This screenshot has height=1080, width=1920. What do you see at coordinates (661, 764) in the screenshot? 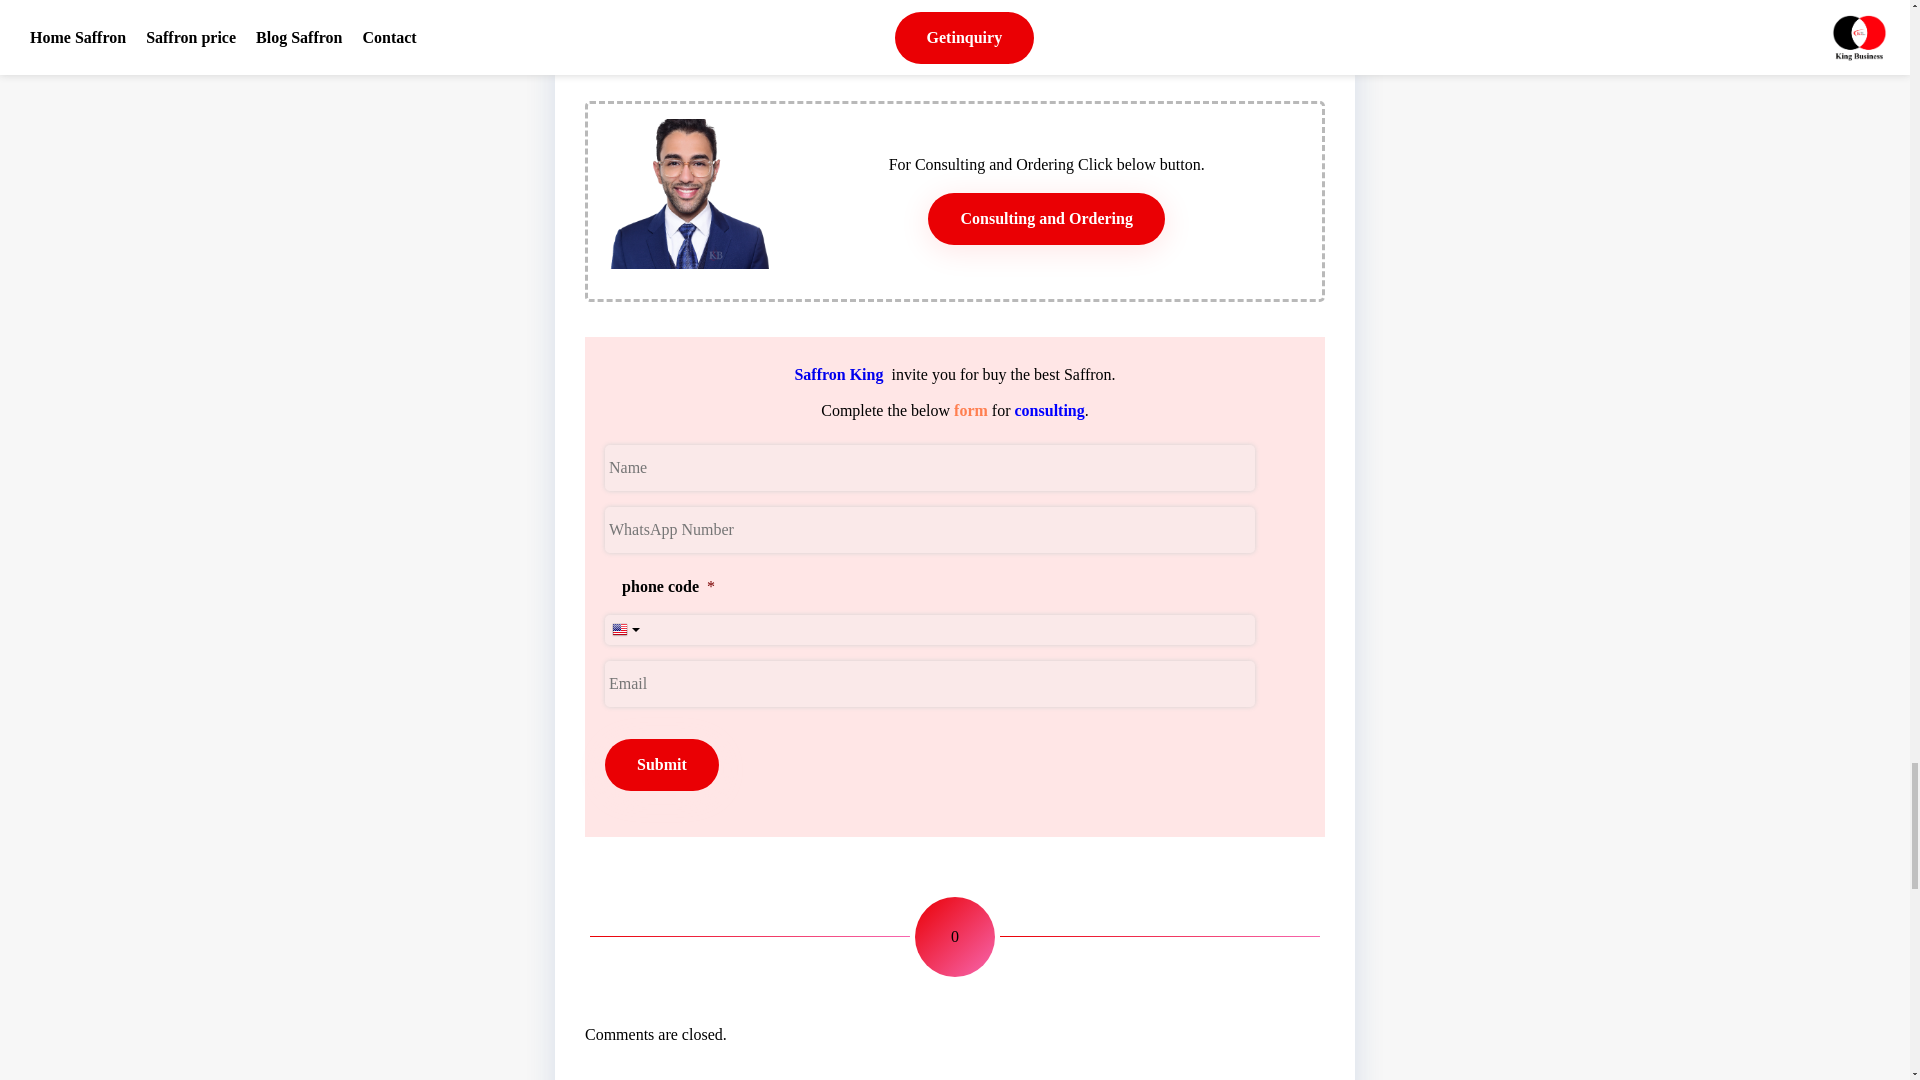
I see `Submit` at bounding box center [661, 764].